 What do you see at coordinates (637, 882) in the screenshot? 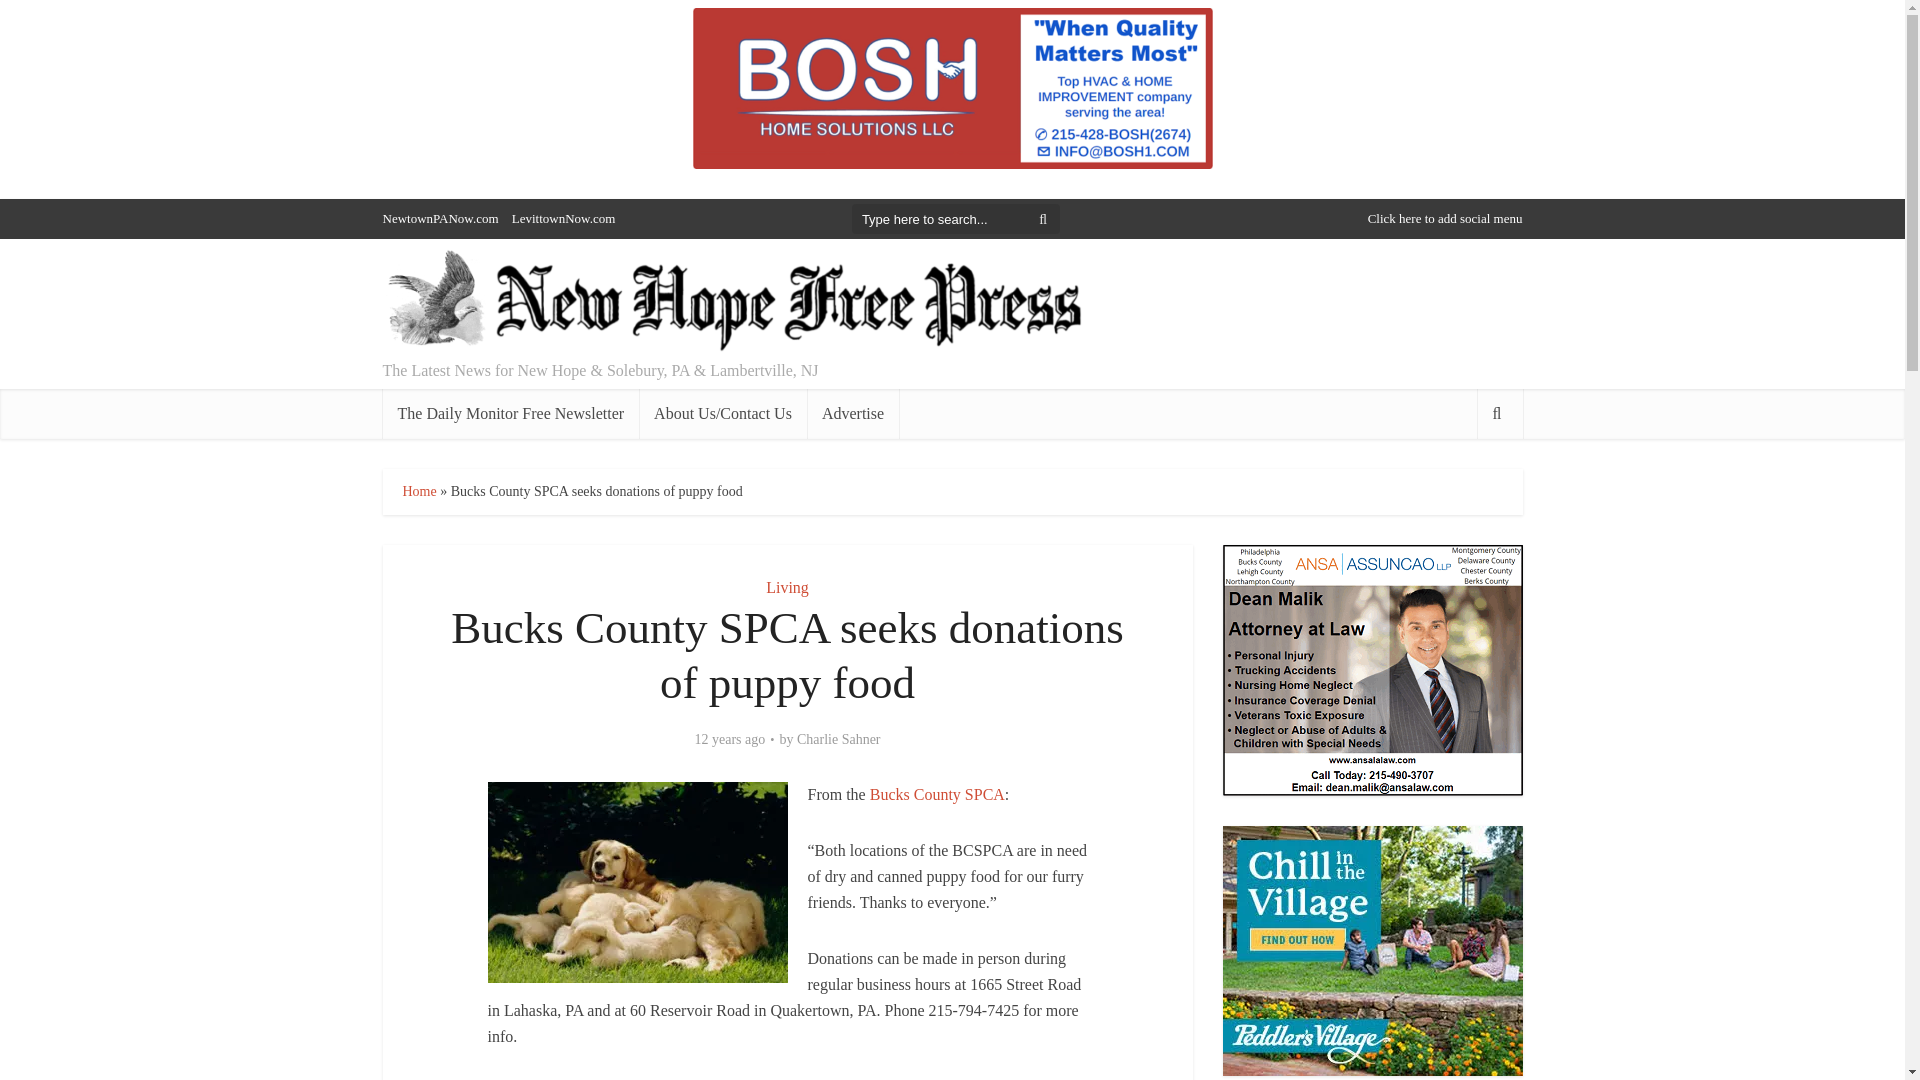
I see `puppies` at bounding box center [637, 882].